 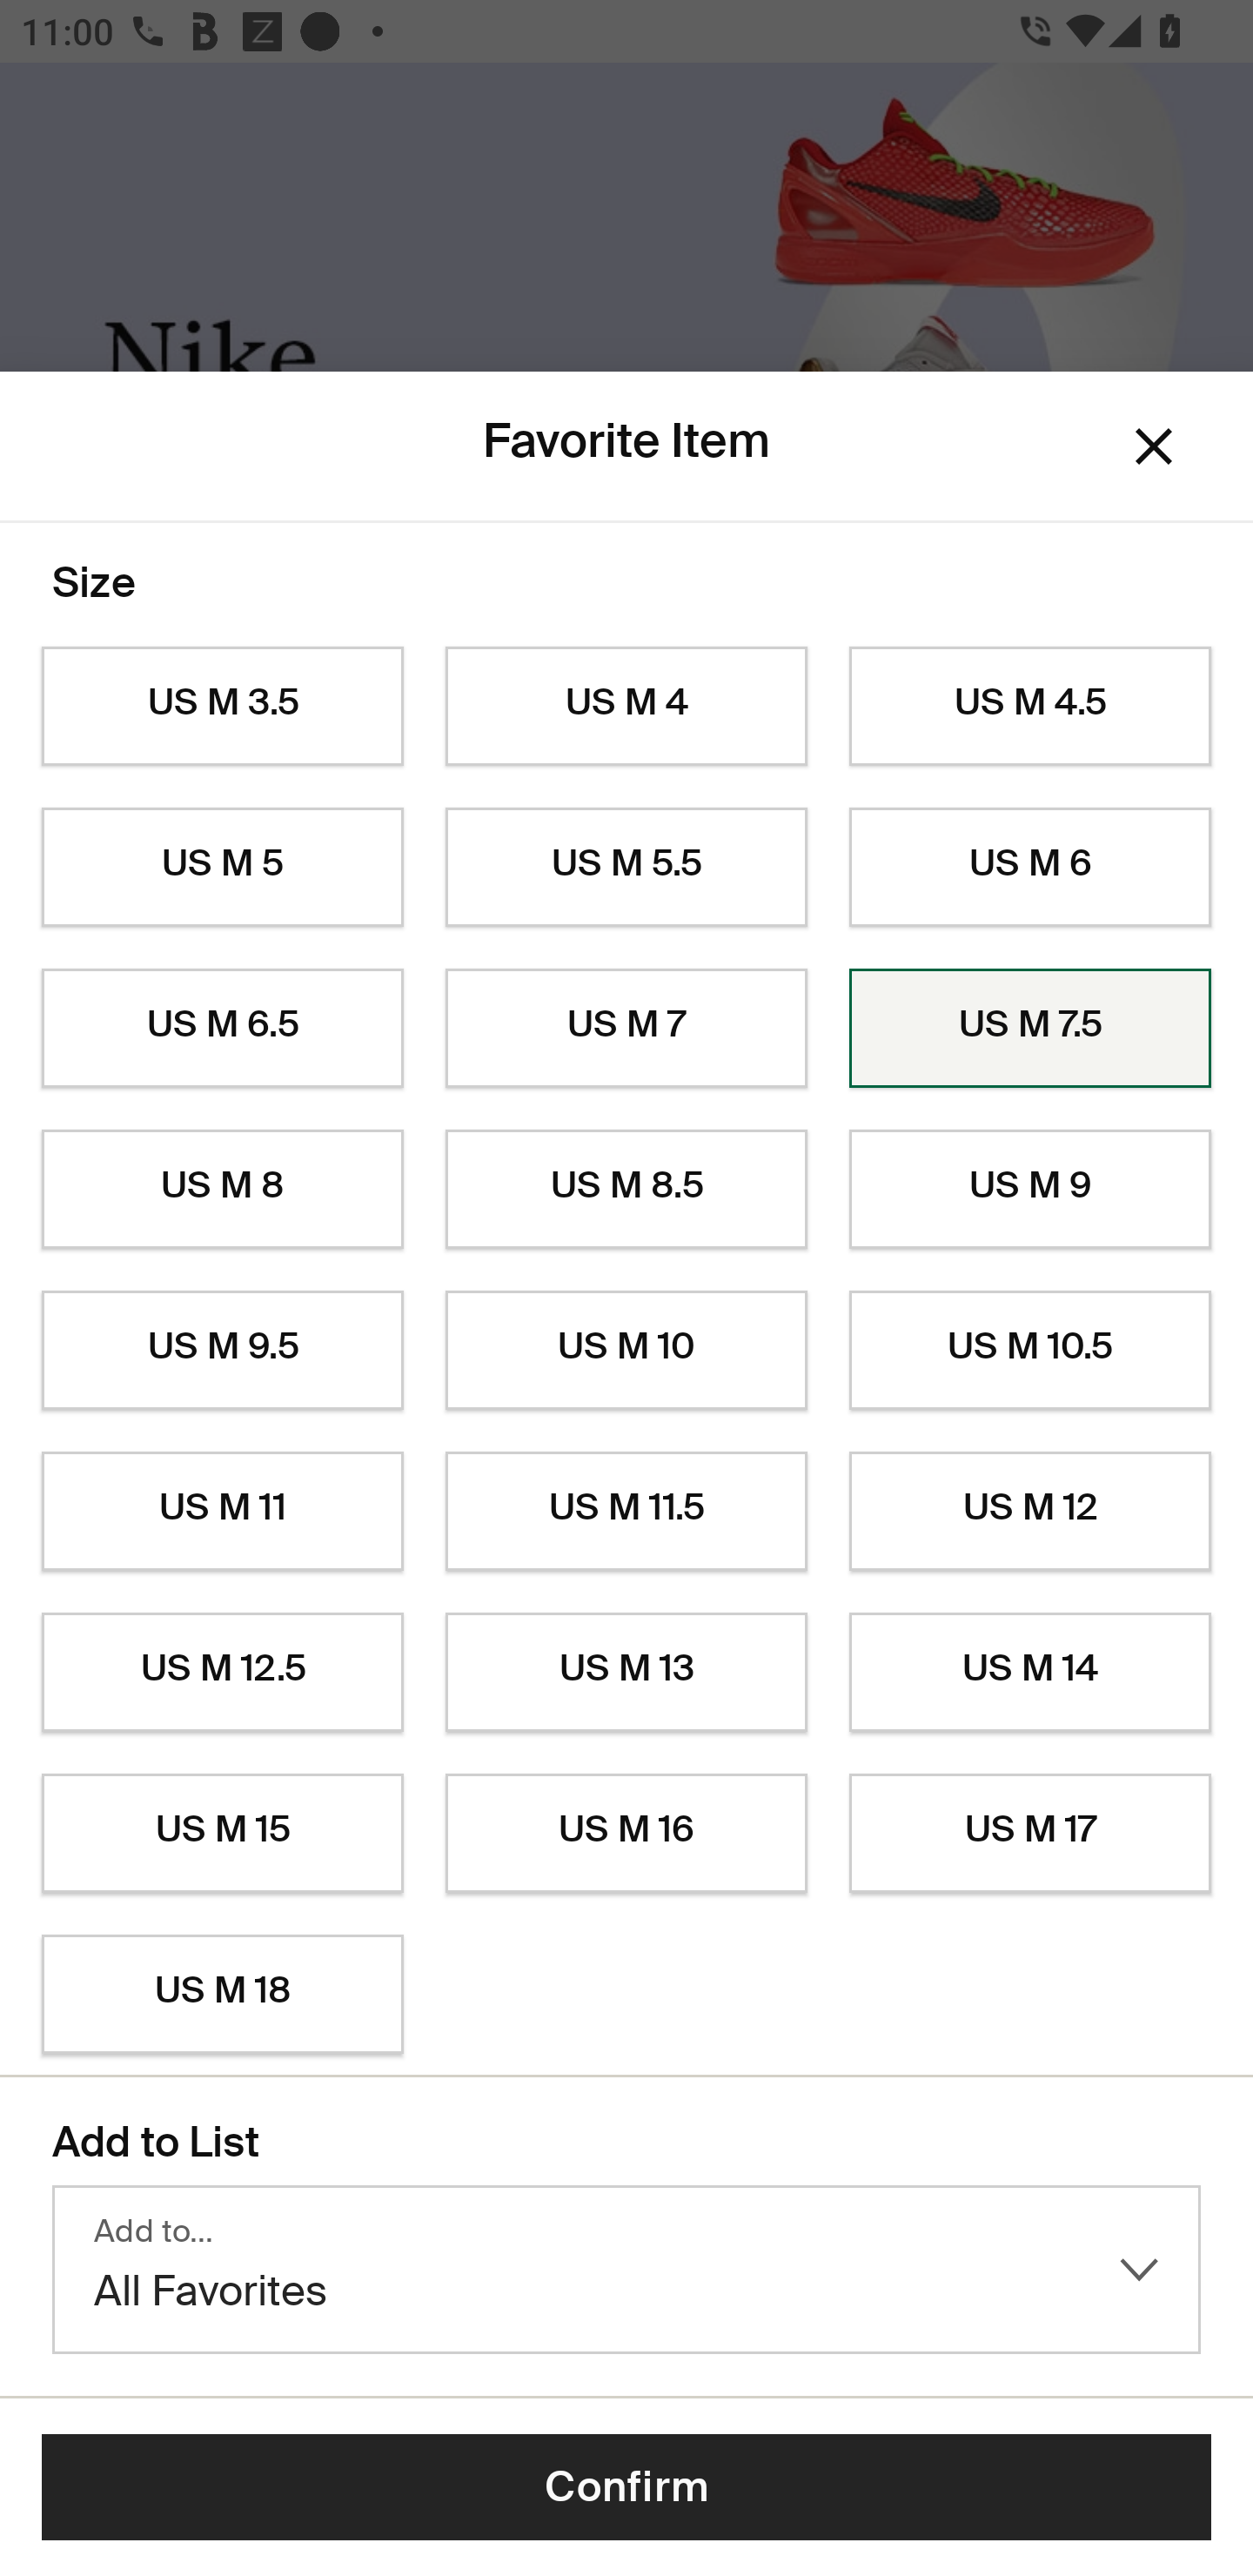 What do you see at coordinates (626, 2487) in the screenshot?
I see `Confirm` at bounding box center [626, 2487].